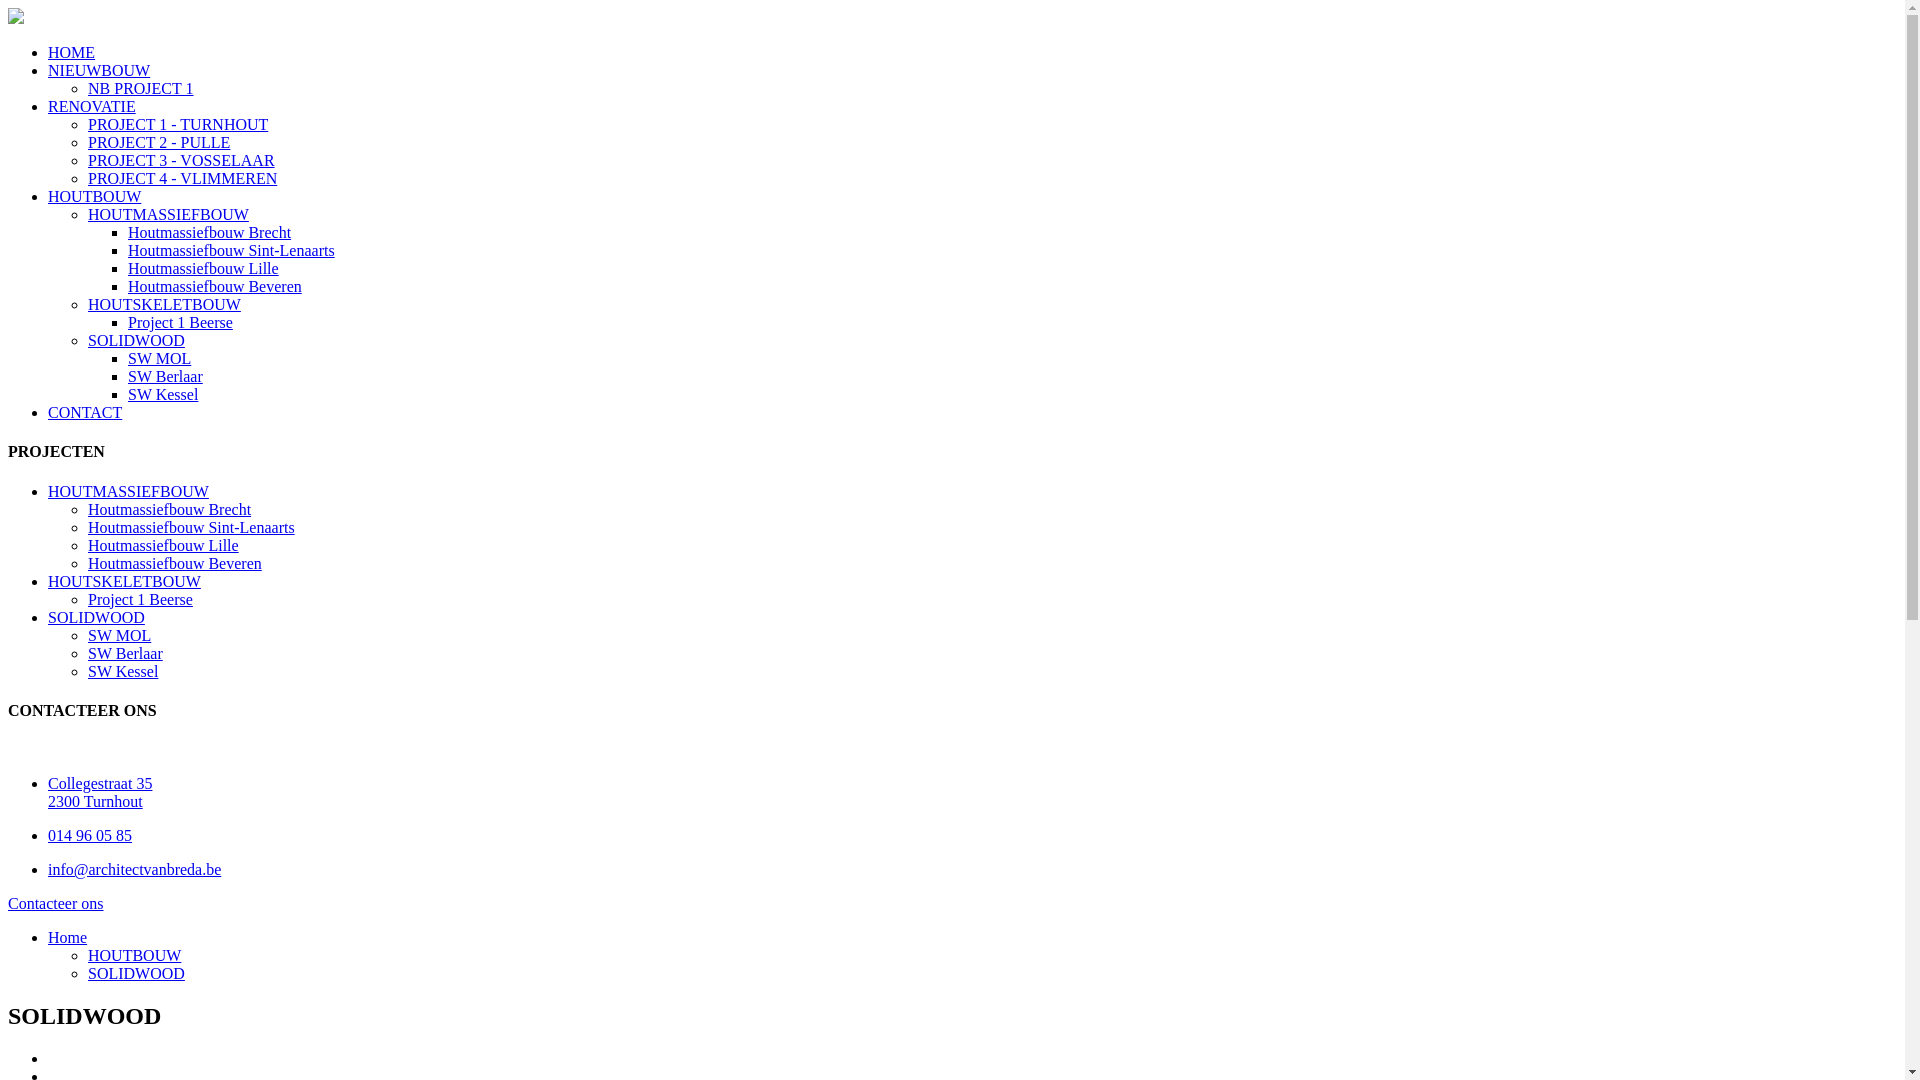 The image size is (1920, 1080). Describe the element at coordinates (166, 376) in the screenshot. I see `SW Berlaar` at that location.